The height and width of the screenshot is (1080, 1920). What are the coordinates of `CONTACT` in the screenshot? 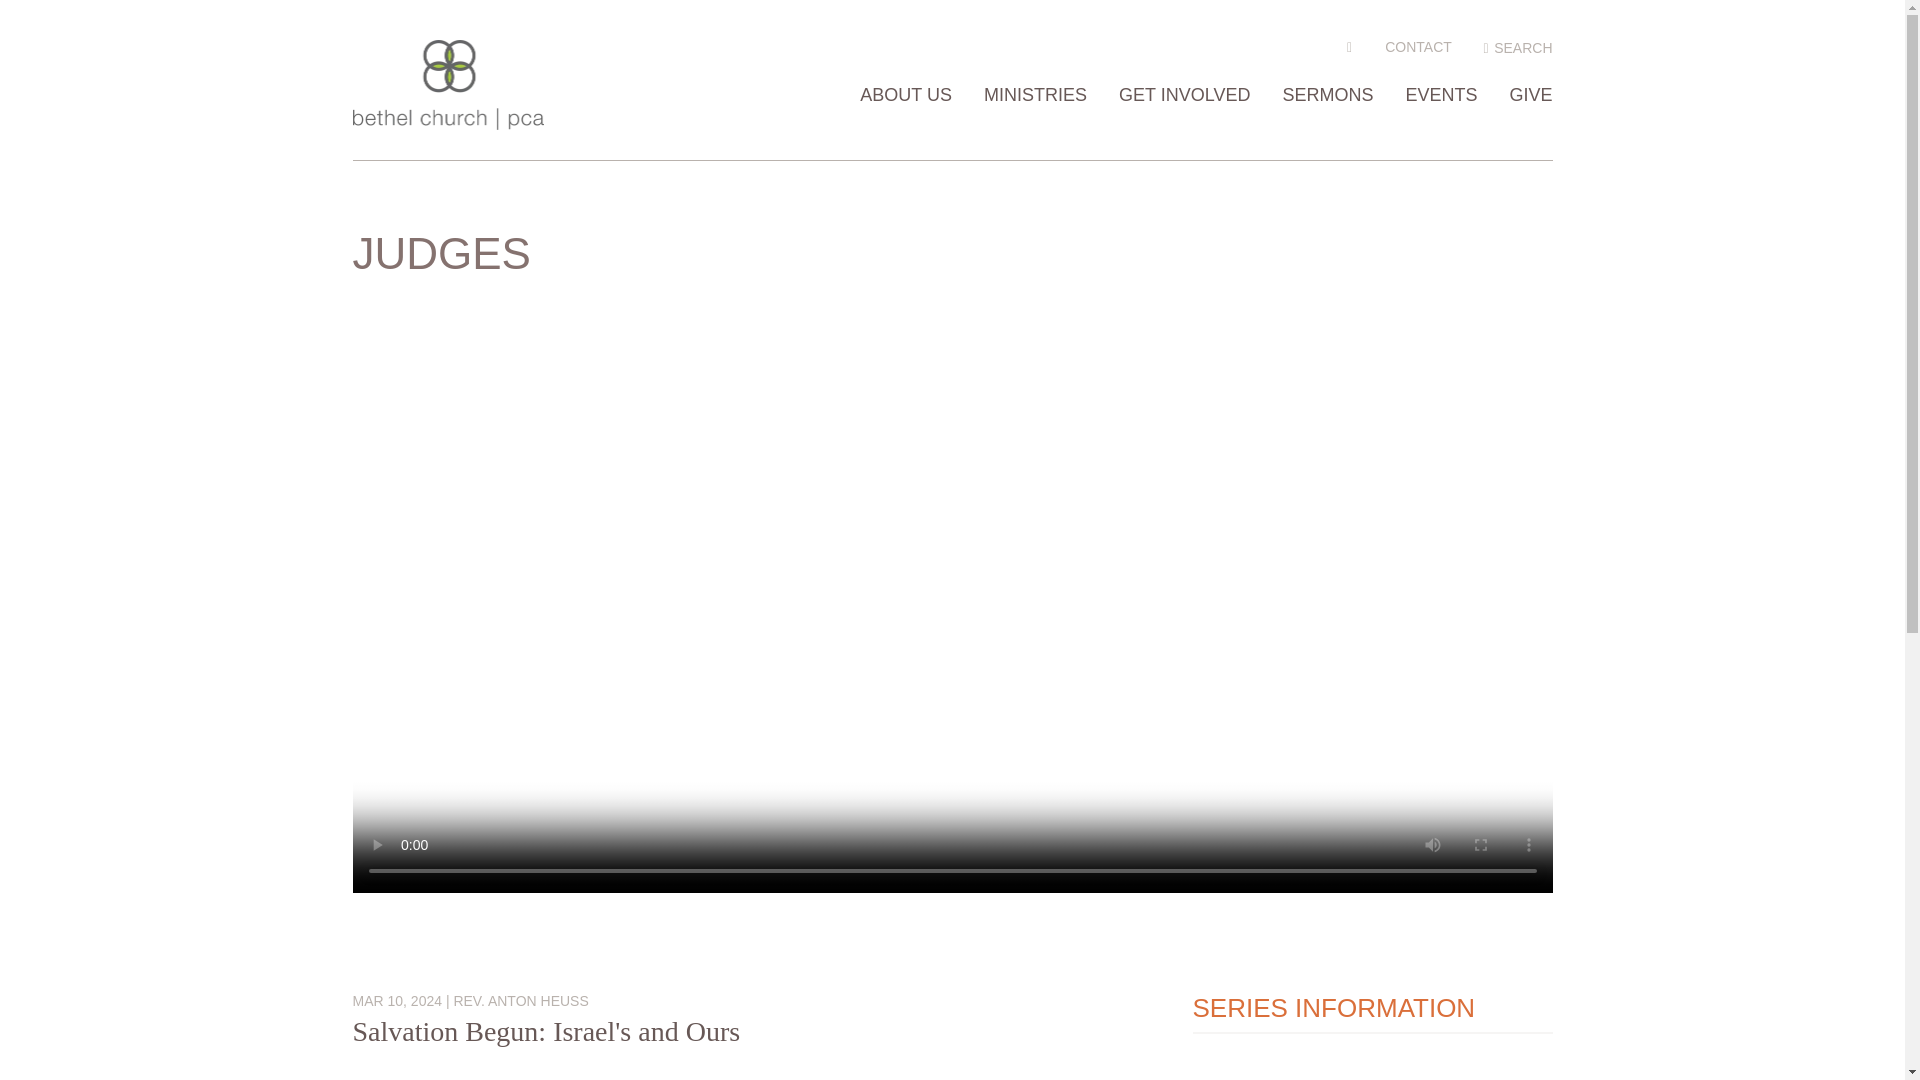 It's located at (1418, 46).